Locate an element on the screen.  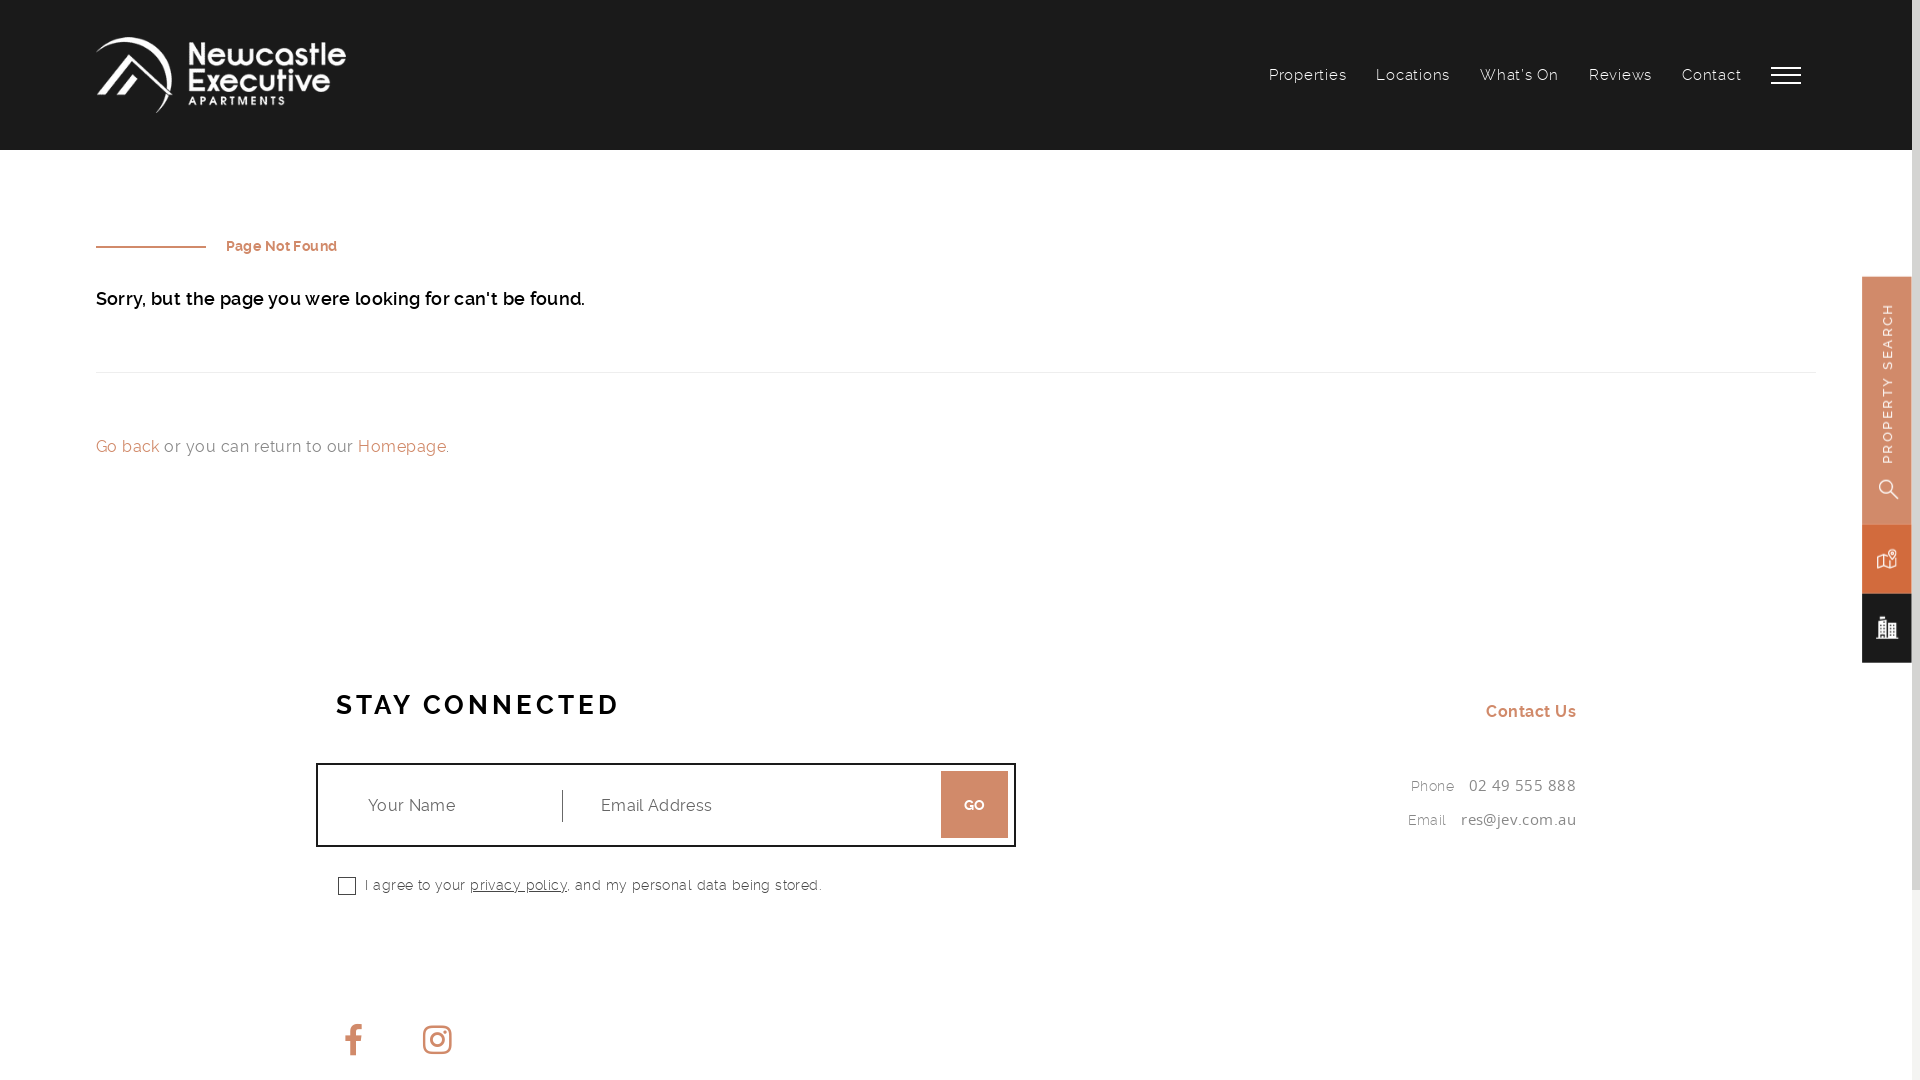
Homepage is located at coordinates (402, 447).